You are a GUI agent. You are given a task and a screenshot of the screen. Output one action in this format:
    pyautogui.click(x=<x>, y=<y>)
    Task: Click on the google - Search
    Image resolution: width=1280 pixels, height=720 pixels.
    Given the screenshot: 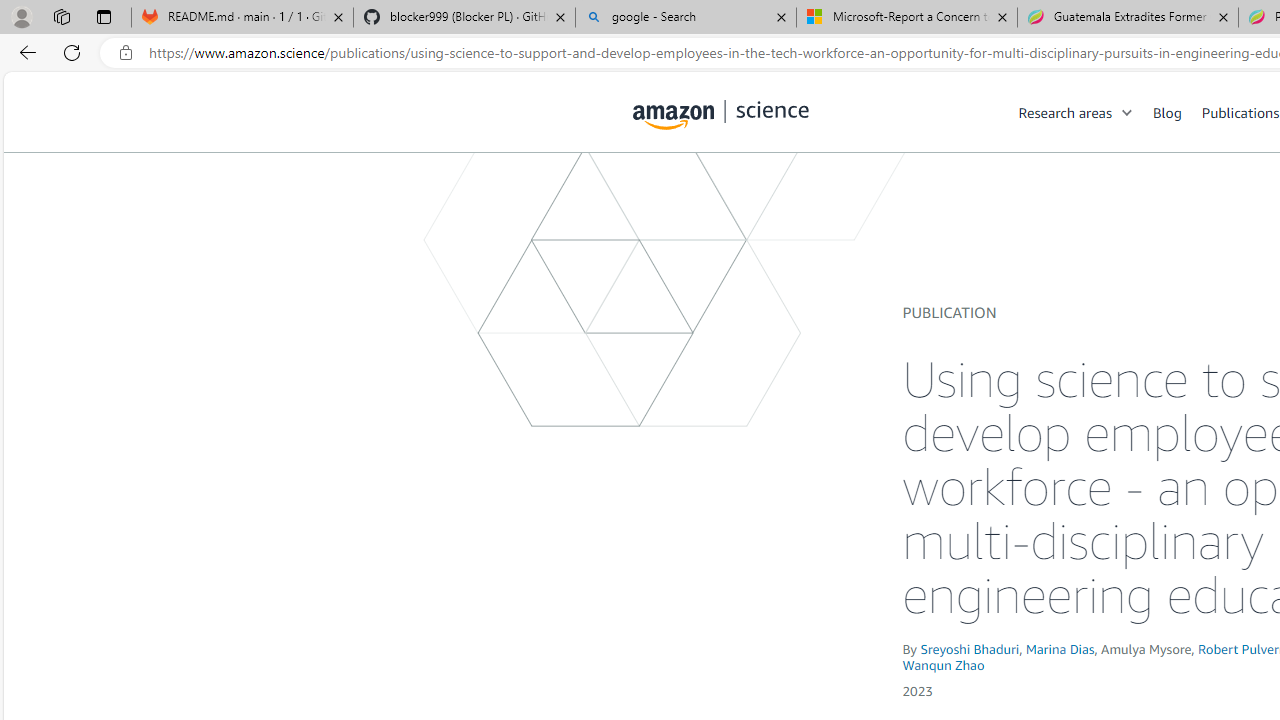 What is the action you would take?
    pyautogui.click(x=686, y=18)
    